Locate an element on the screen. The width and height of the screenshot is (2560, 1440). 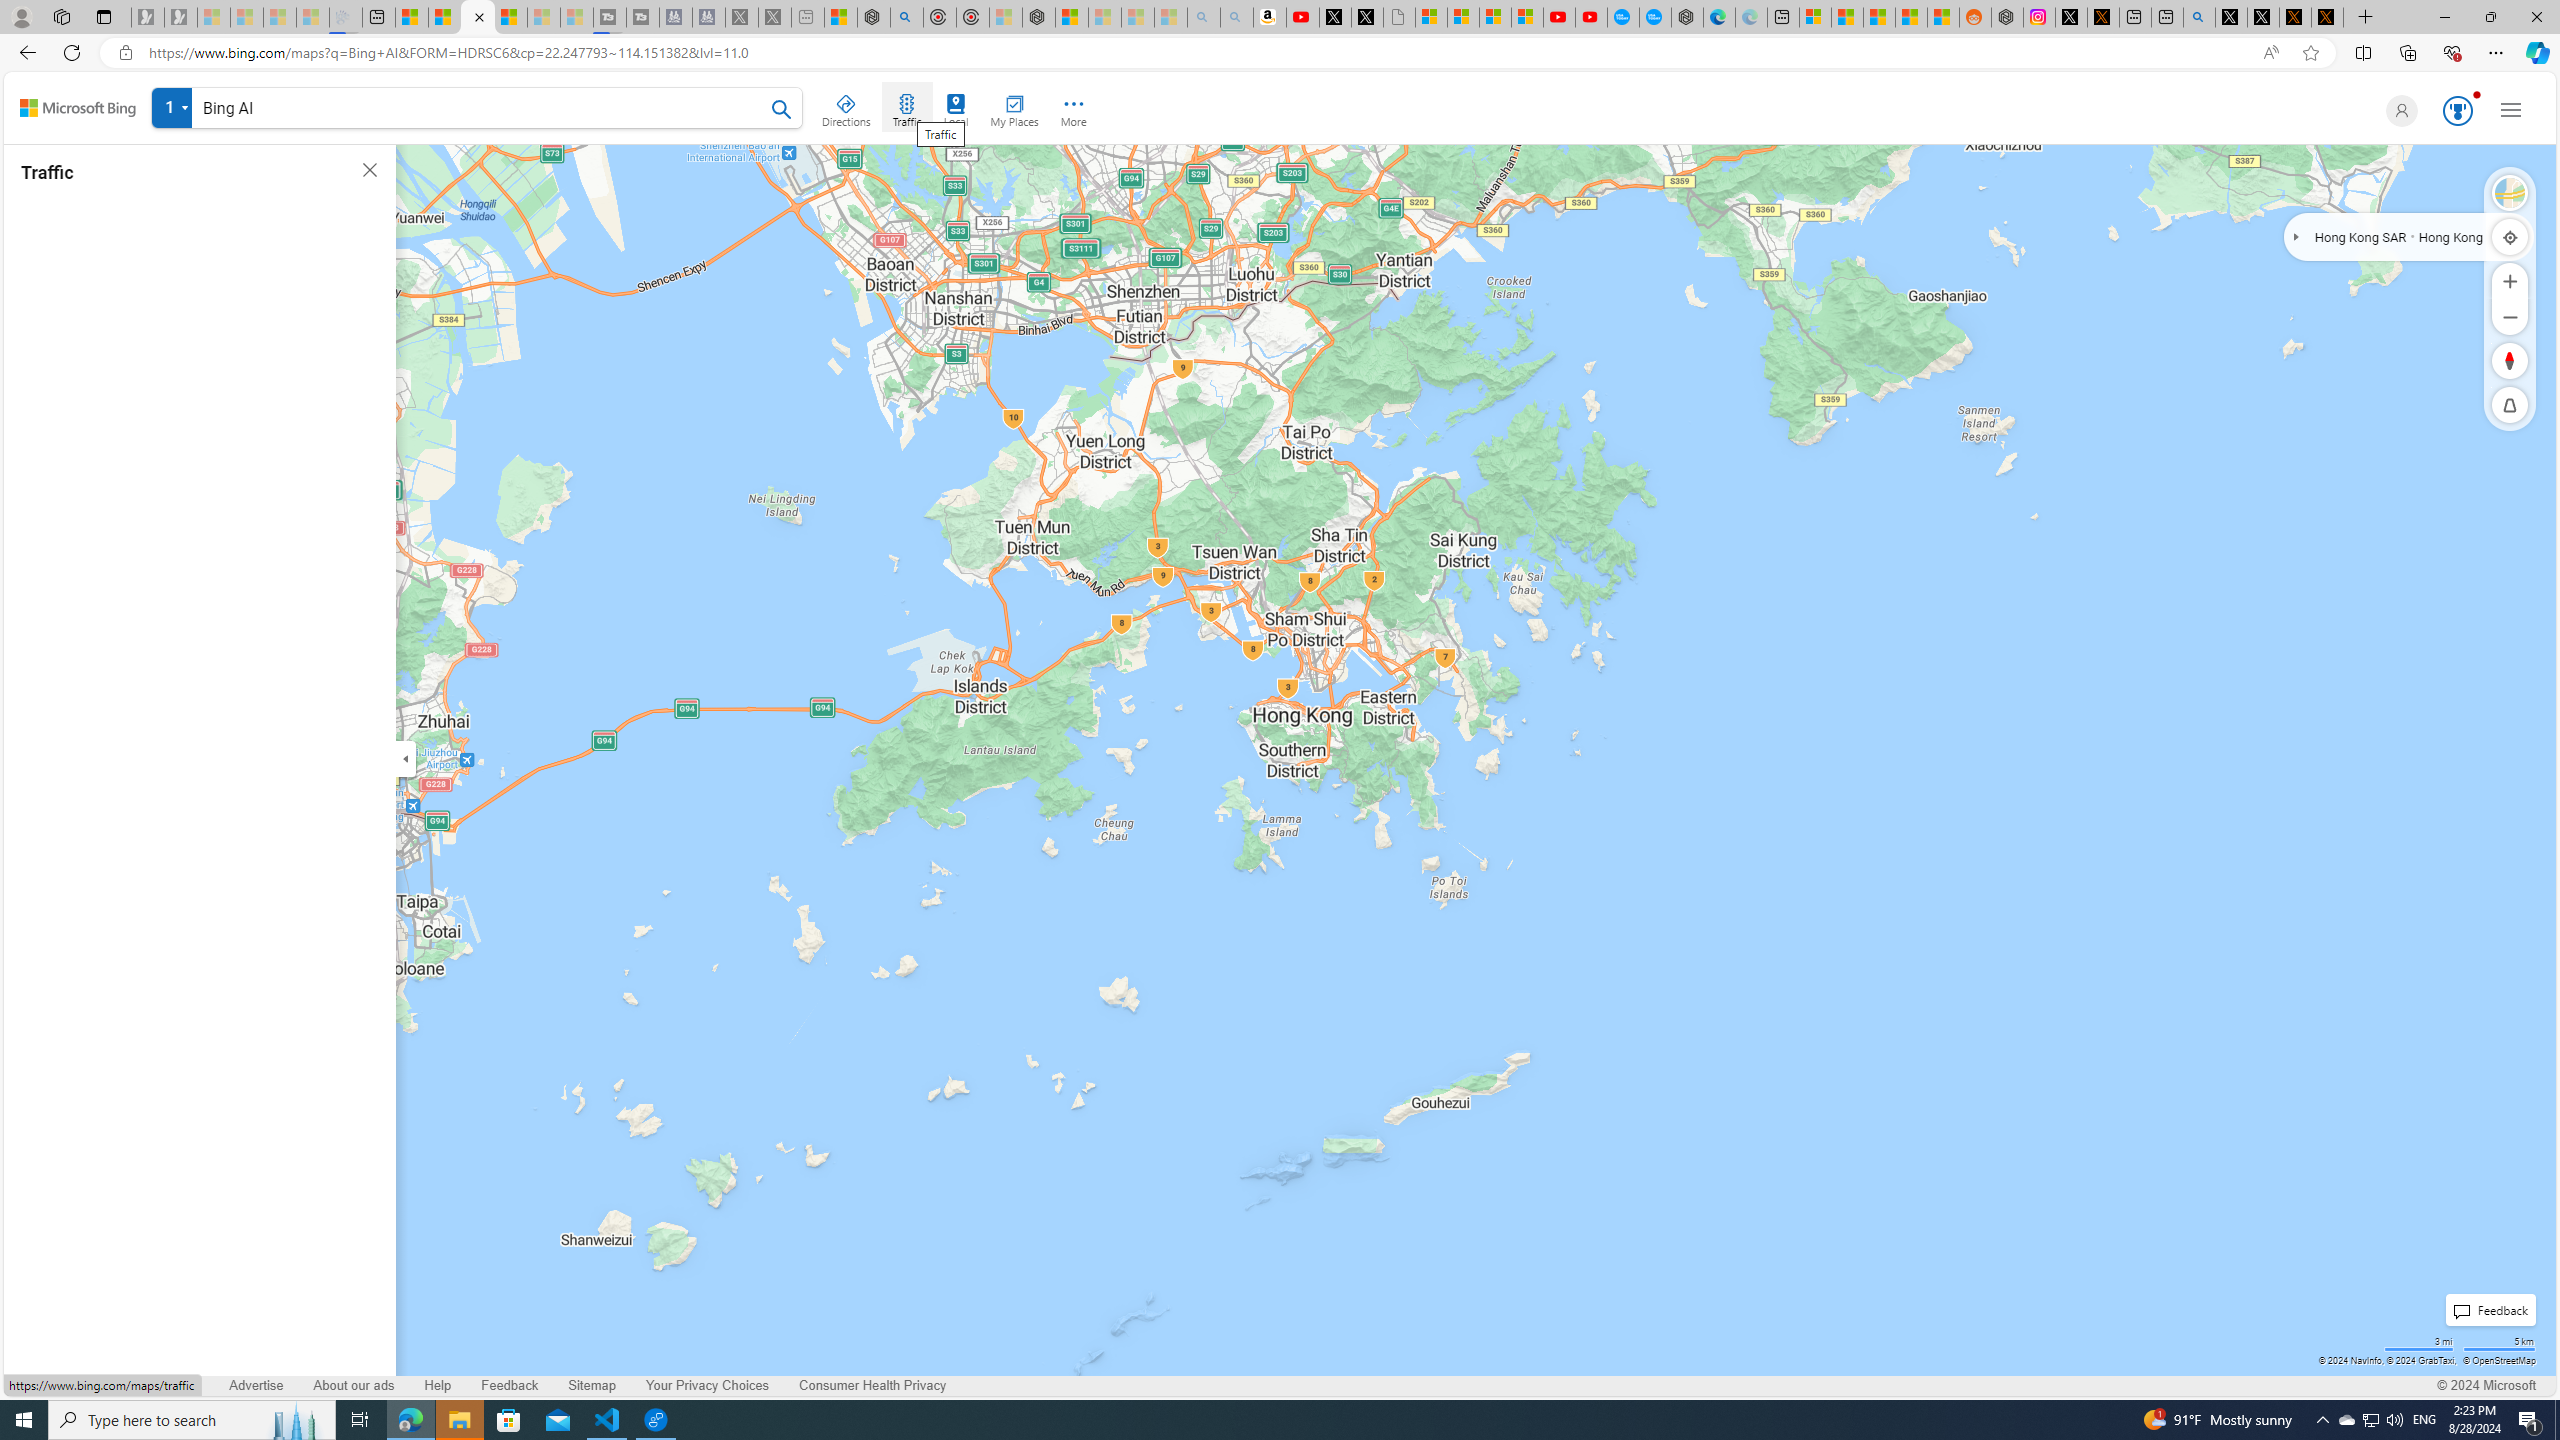
Untitled is located at coordinates (1398, 17).